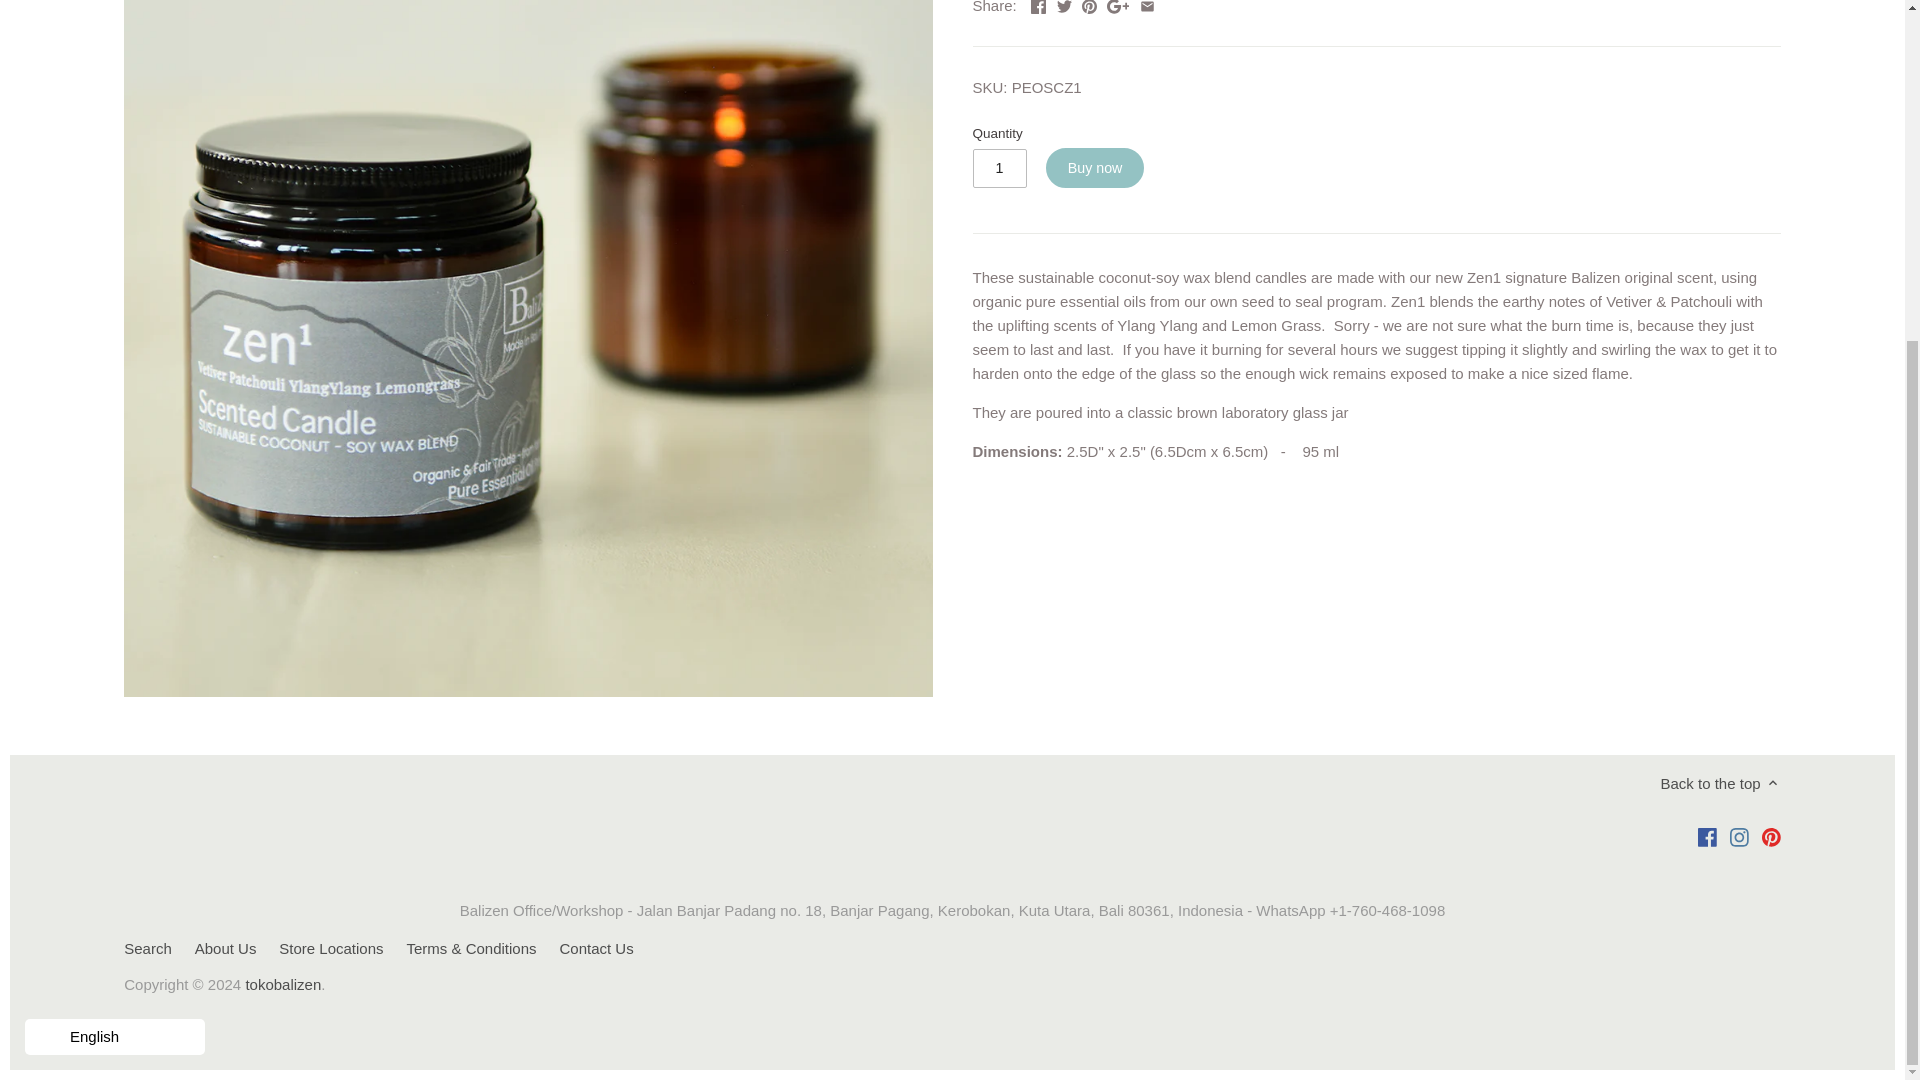  I want to click on Facebook, so click(1038, 7).